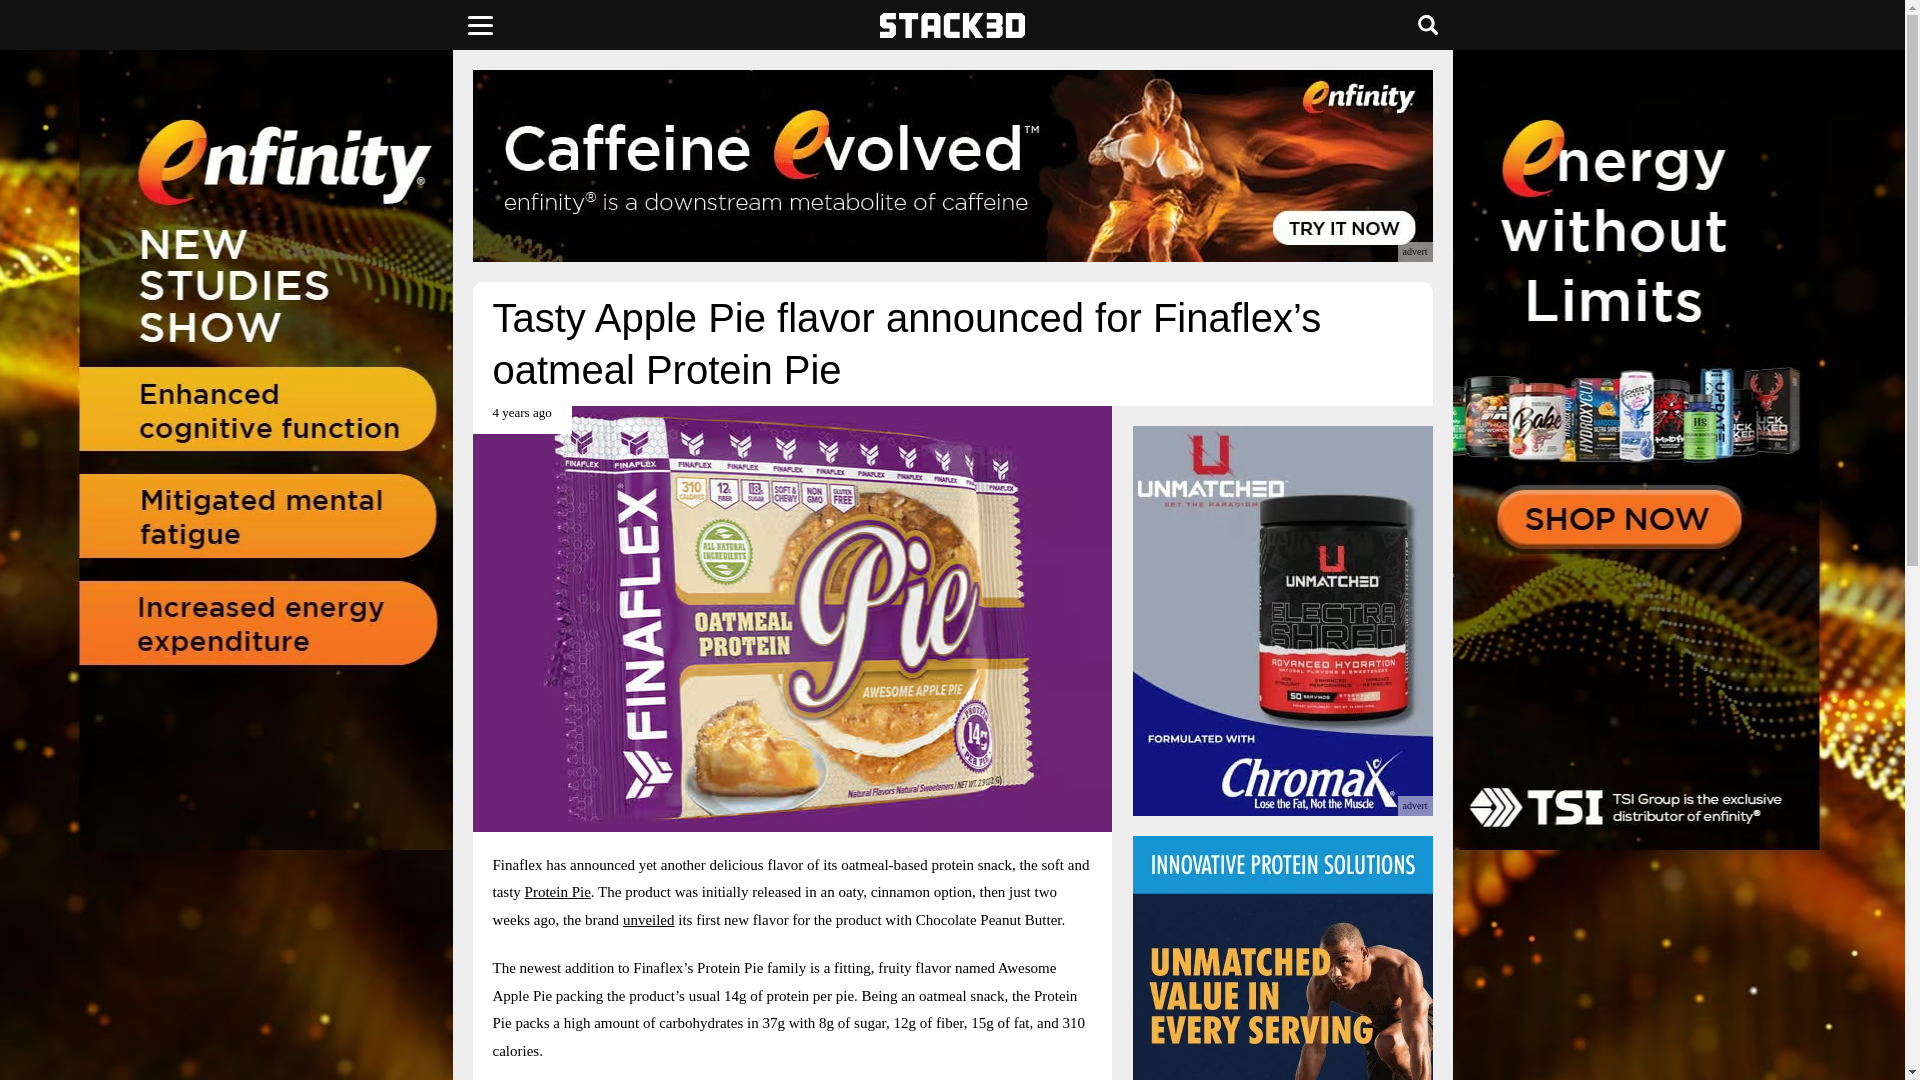 This screenshot has height=1080, width=1920. What do you see at coordinates (521, 420) in the screenshot?
I see `November 22nd 2019` at bounding box center [521, 420].